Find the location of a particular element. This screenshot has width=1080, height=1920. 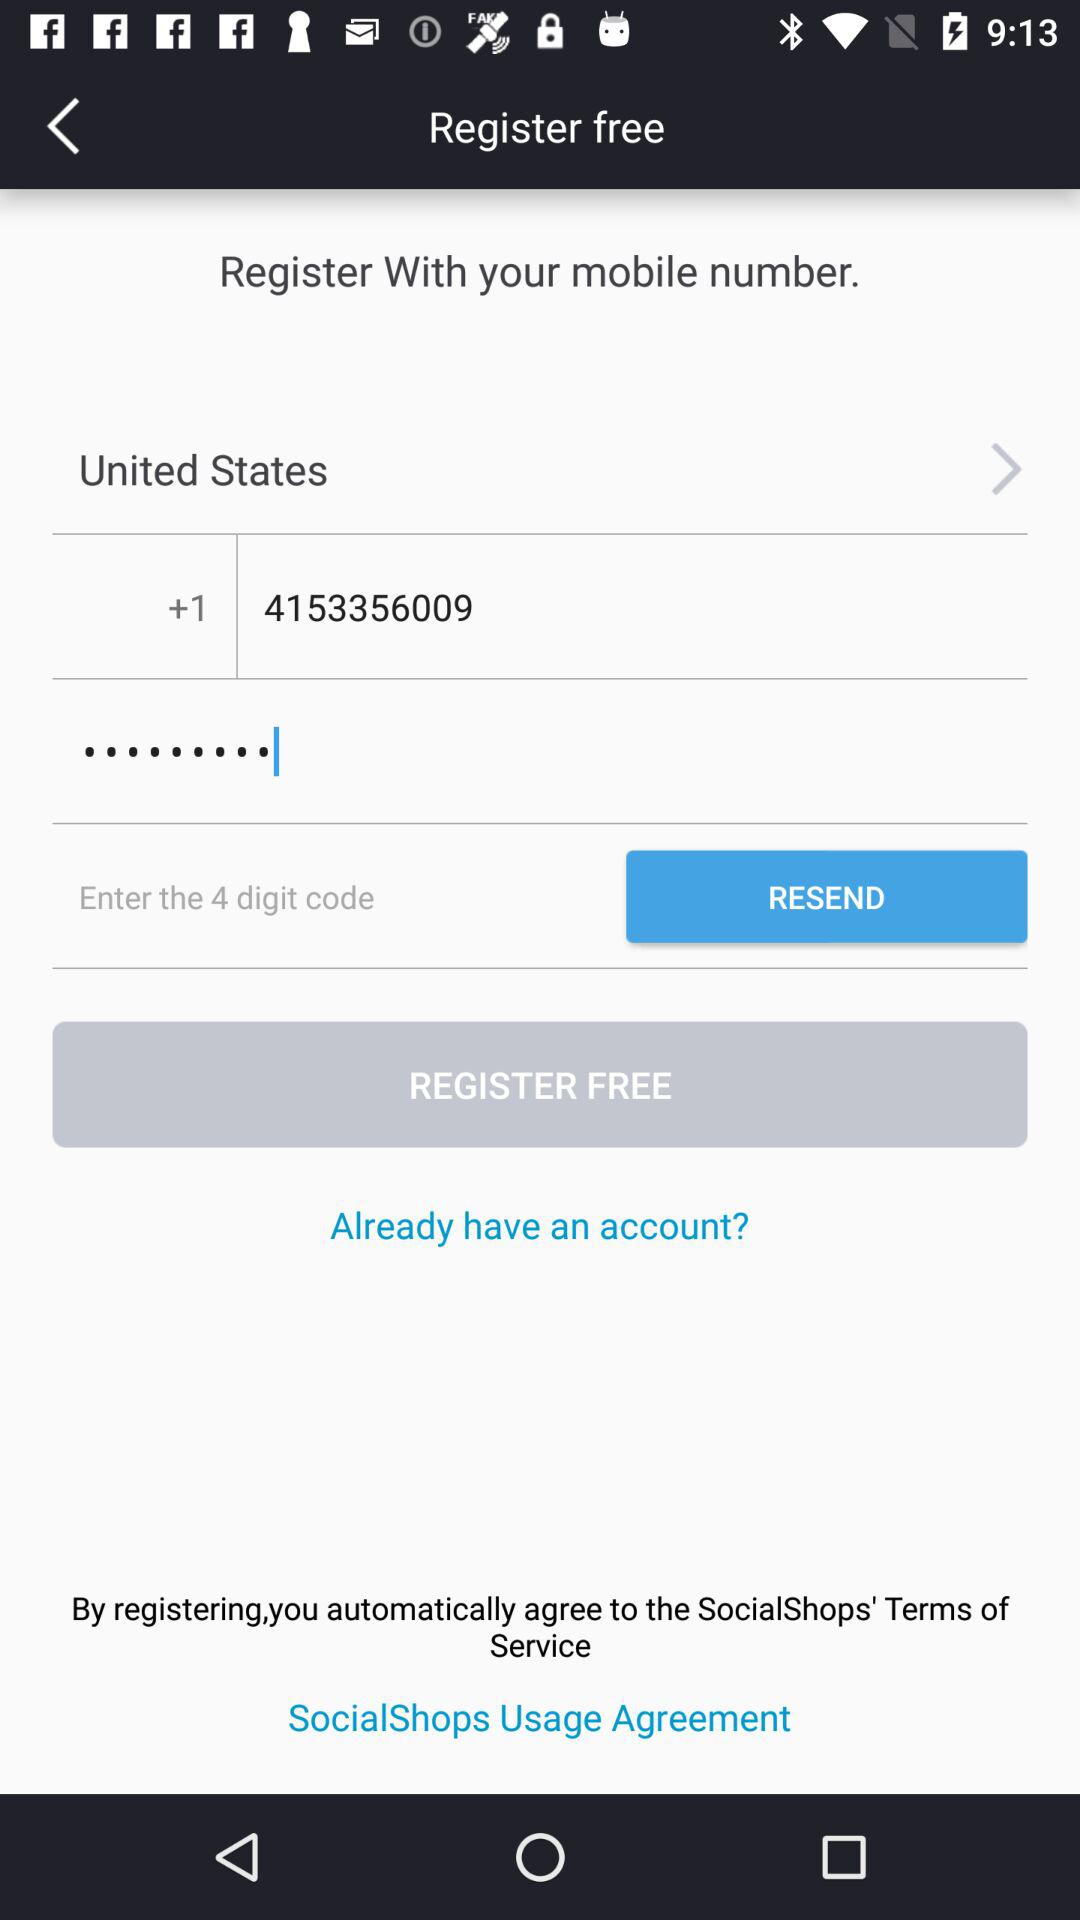

flip to the 4153356009 is located at coordinates (632, 606).